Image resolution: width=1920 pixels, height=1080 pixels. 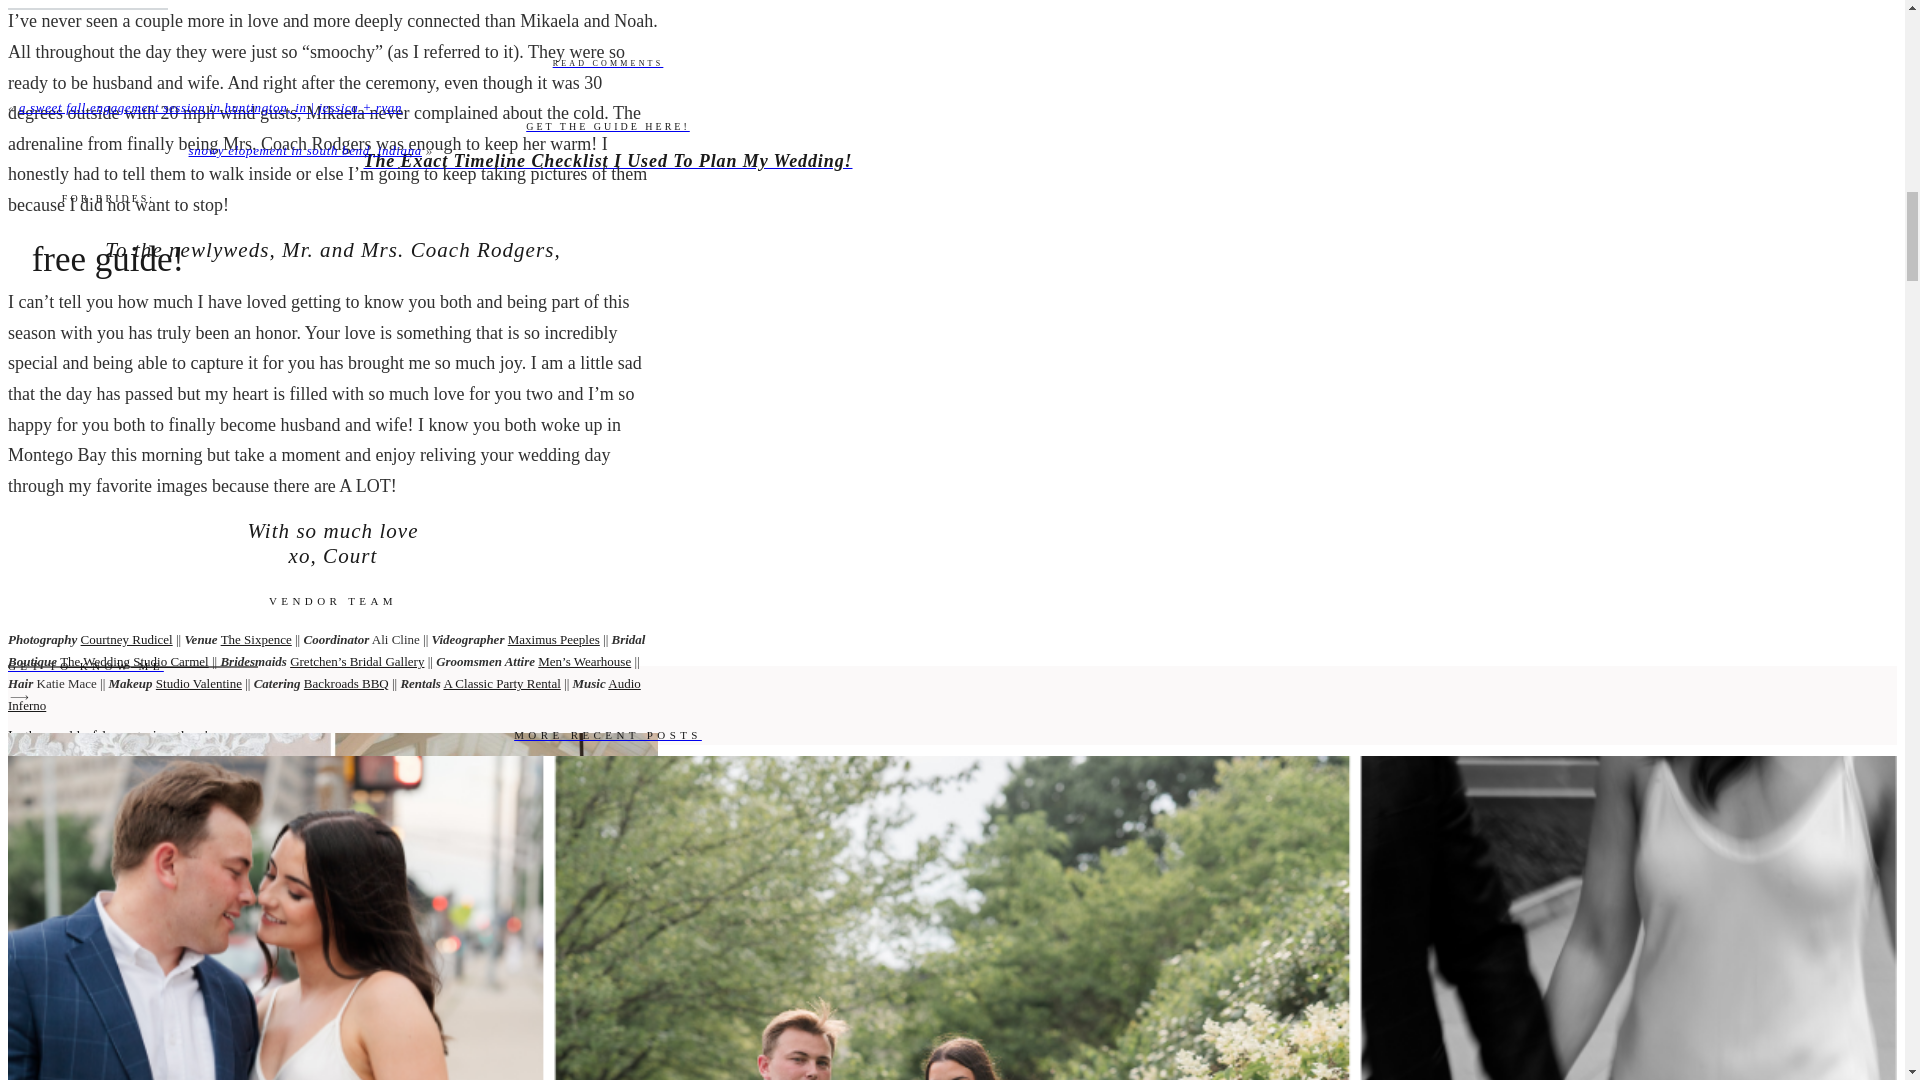 I want to click on snowy elopement in south bend, indiana, so click(x=305, y=150).